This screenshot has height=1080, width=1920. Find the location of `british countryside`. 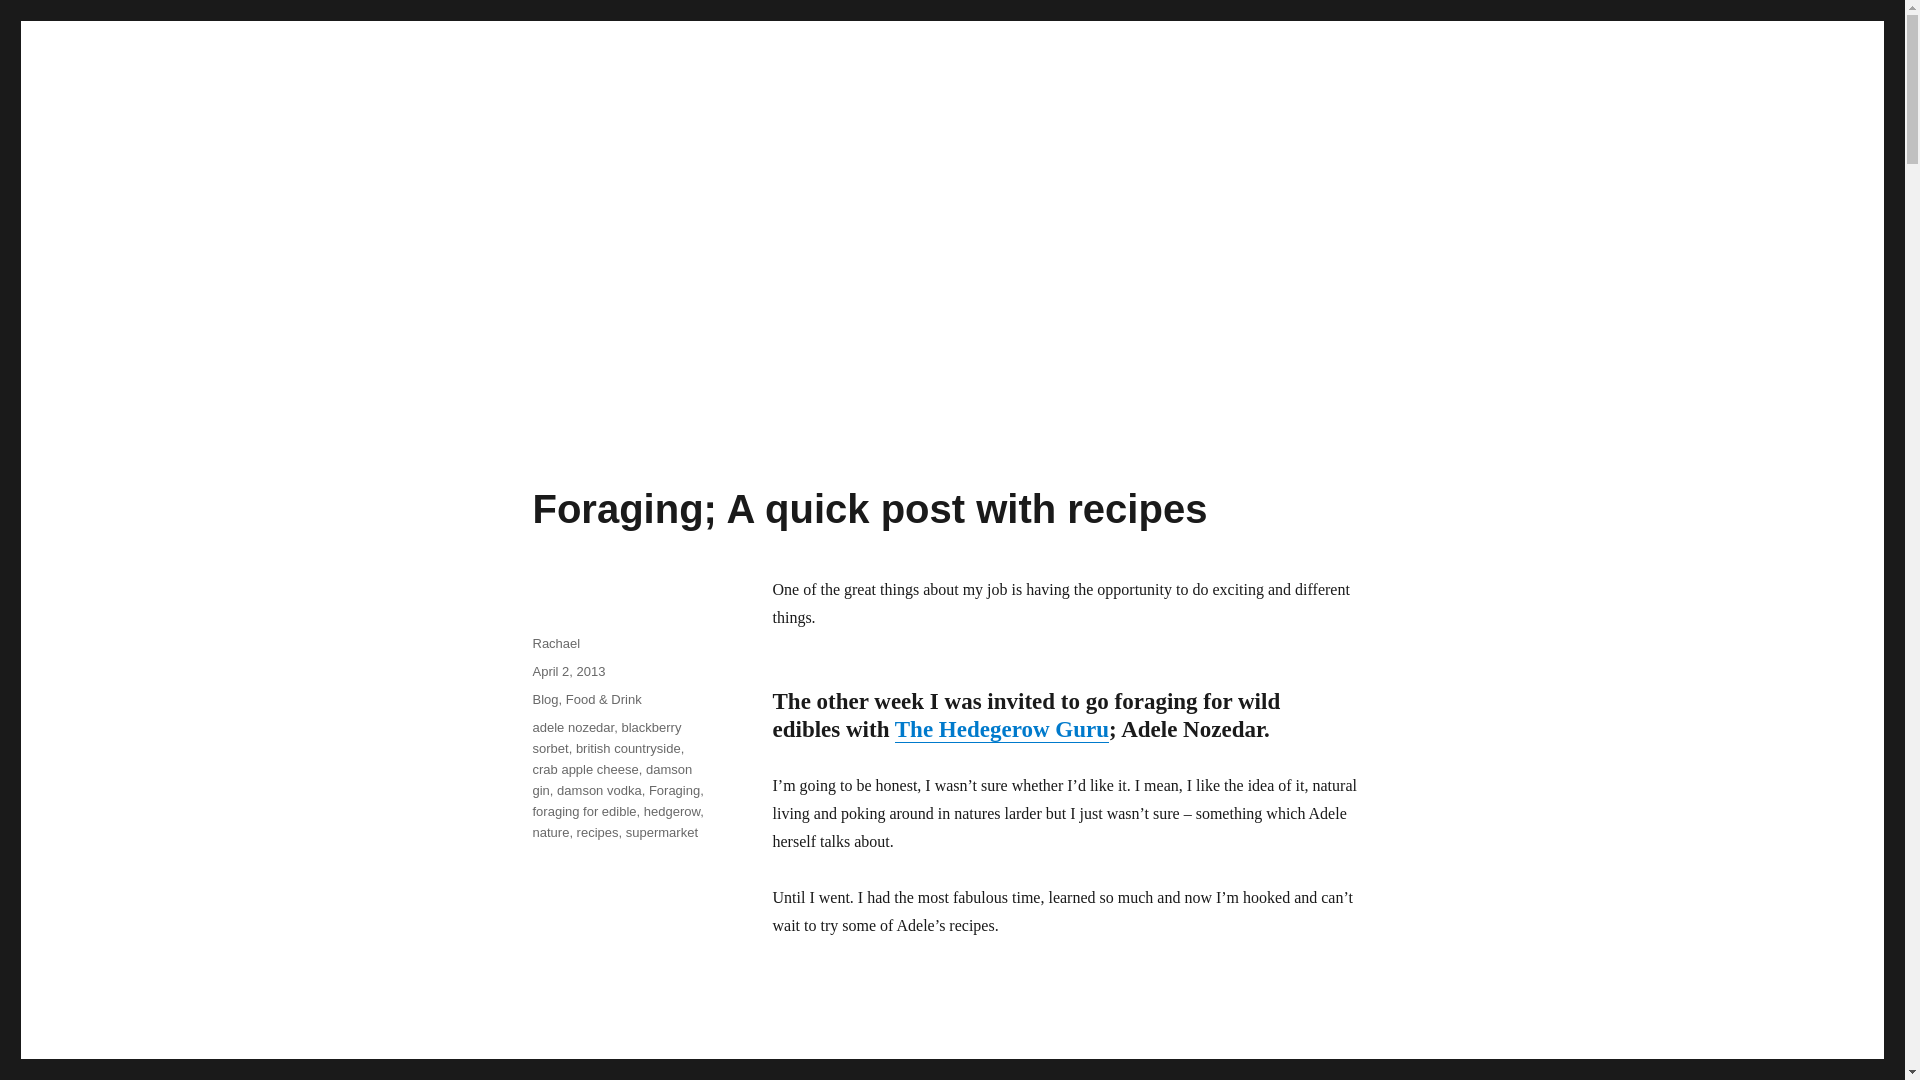

british countryside is located at coordinates (628, 748).